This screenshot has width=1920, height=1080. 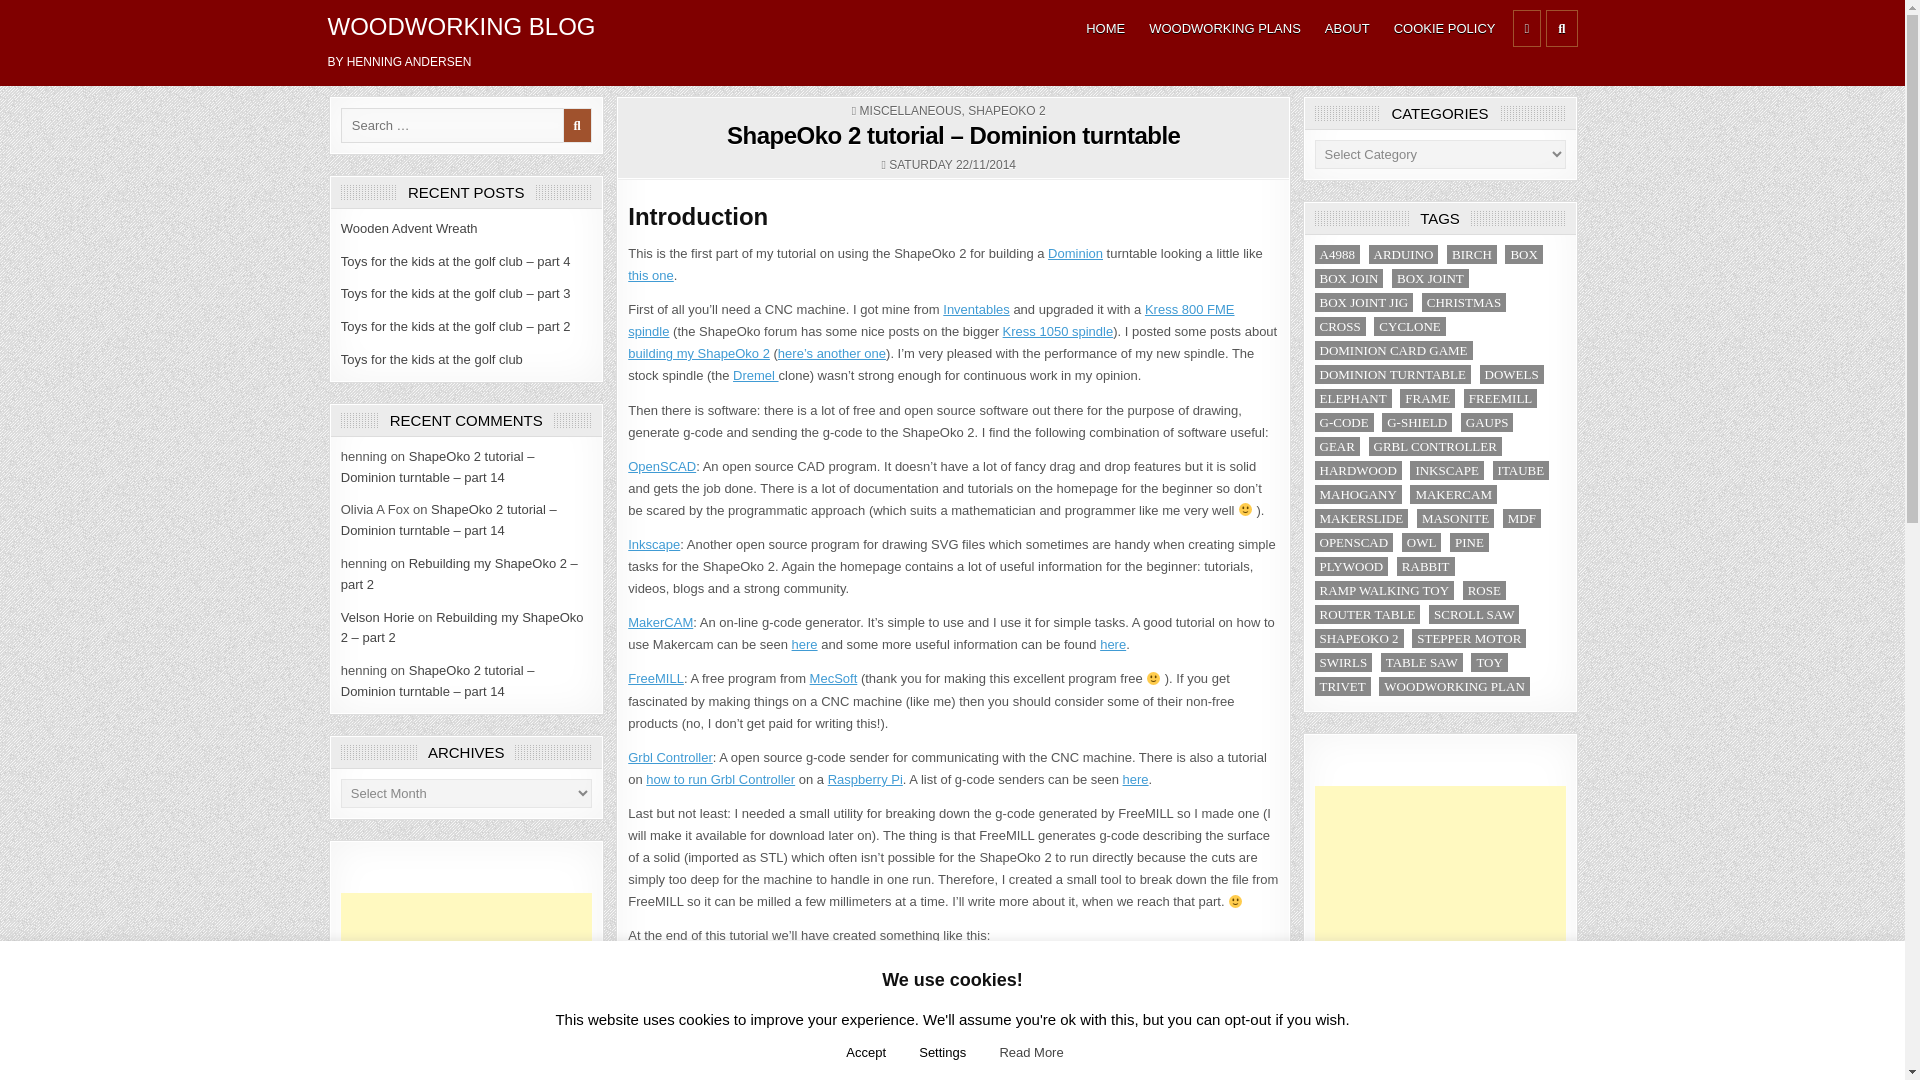 I want to click on Dominion card game, so click(x=1075, y=254).